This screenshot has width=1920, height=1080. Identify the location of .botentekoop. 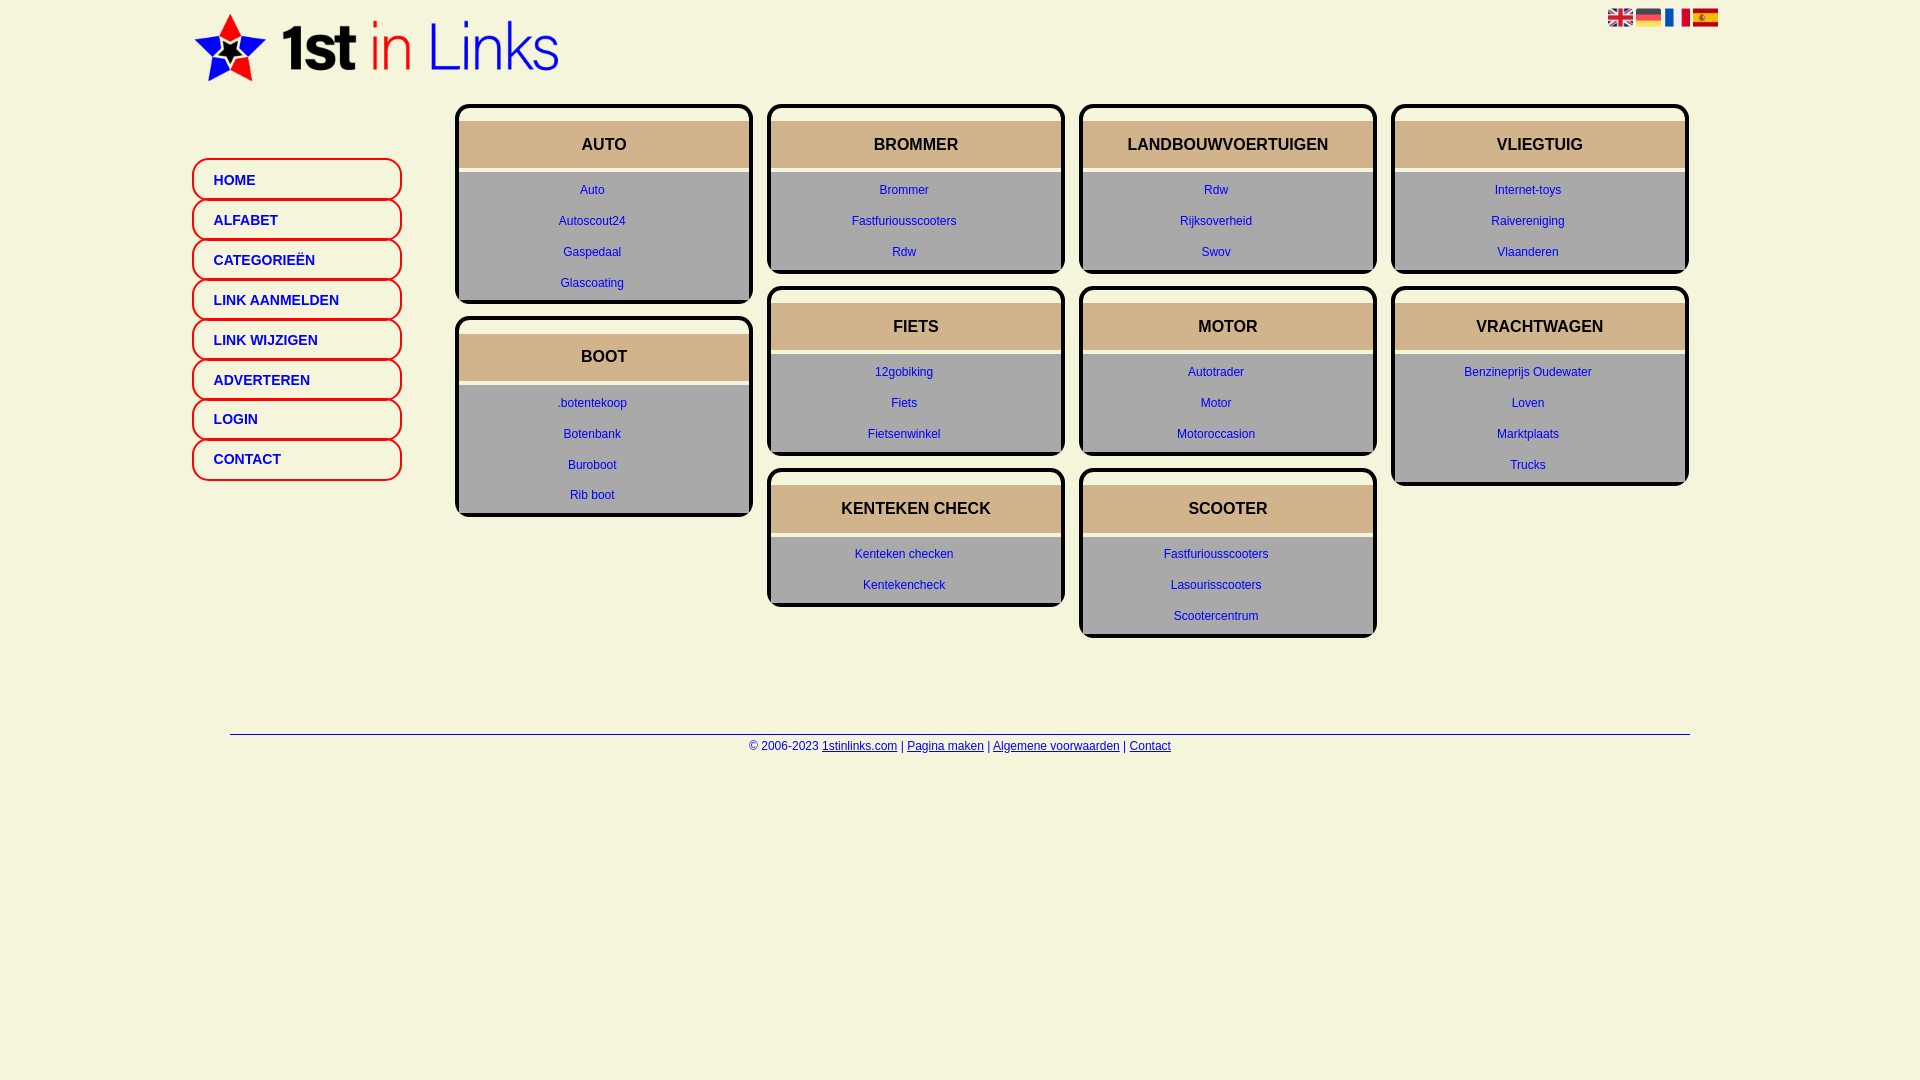
(592, 404).